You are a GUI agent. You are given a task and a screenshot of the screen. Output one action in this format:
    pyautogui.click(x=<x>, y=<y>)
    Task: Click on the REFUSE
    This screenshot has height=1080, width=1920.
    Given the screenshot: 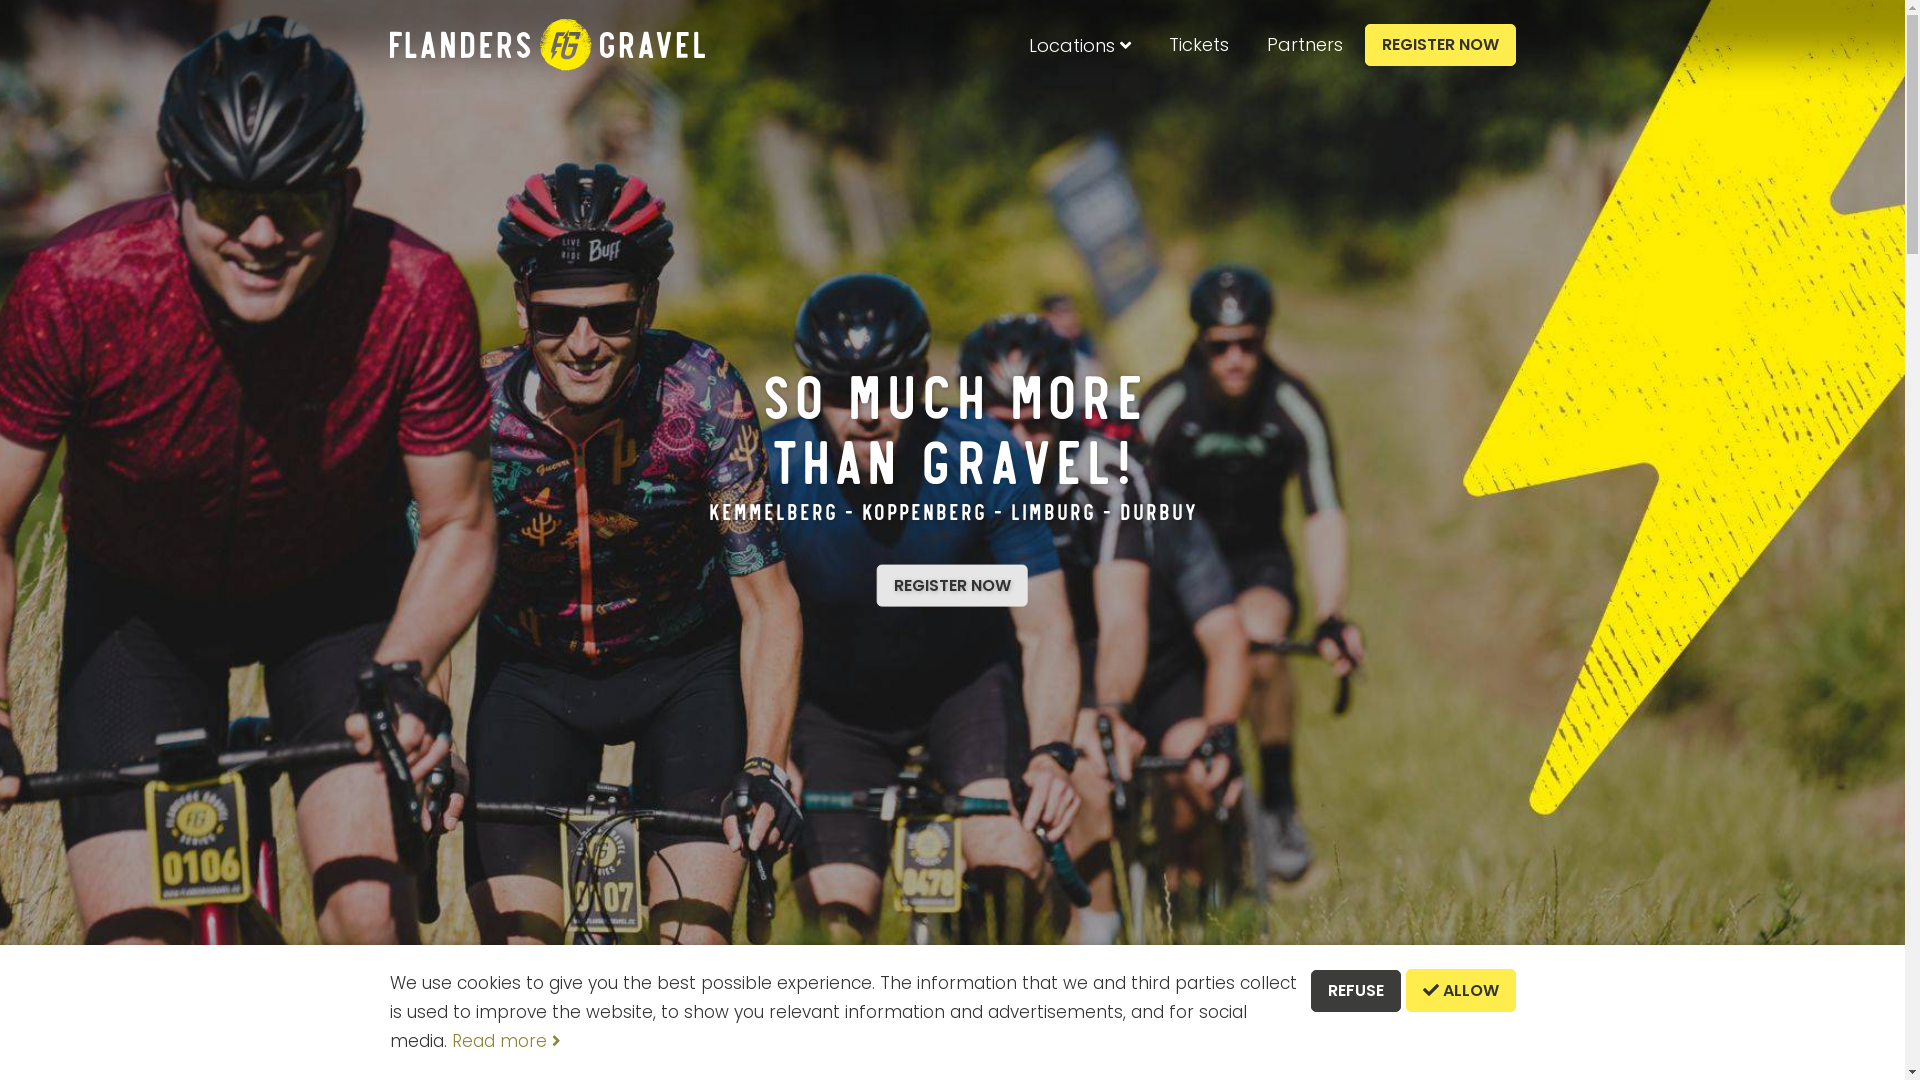 What is the action you would take?
    pyautogui.click(x=1355, y=991)
    